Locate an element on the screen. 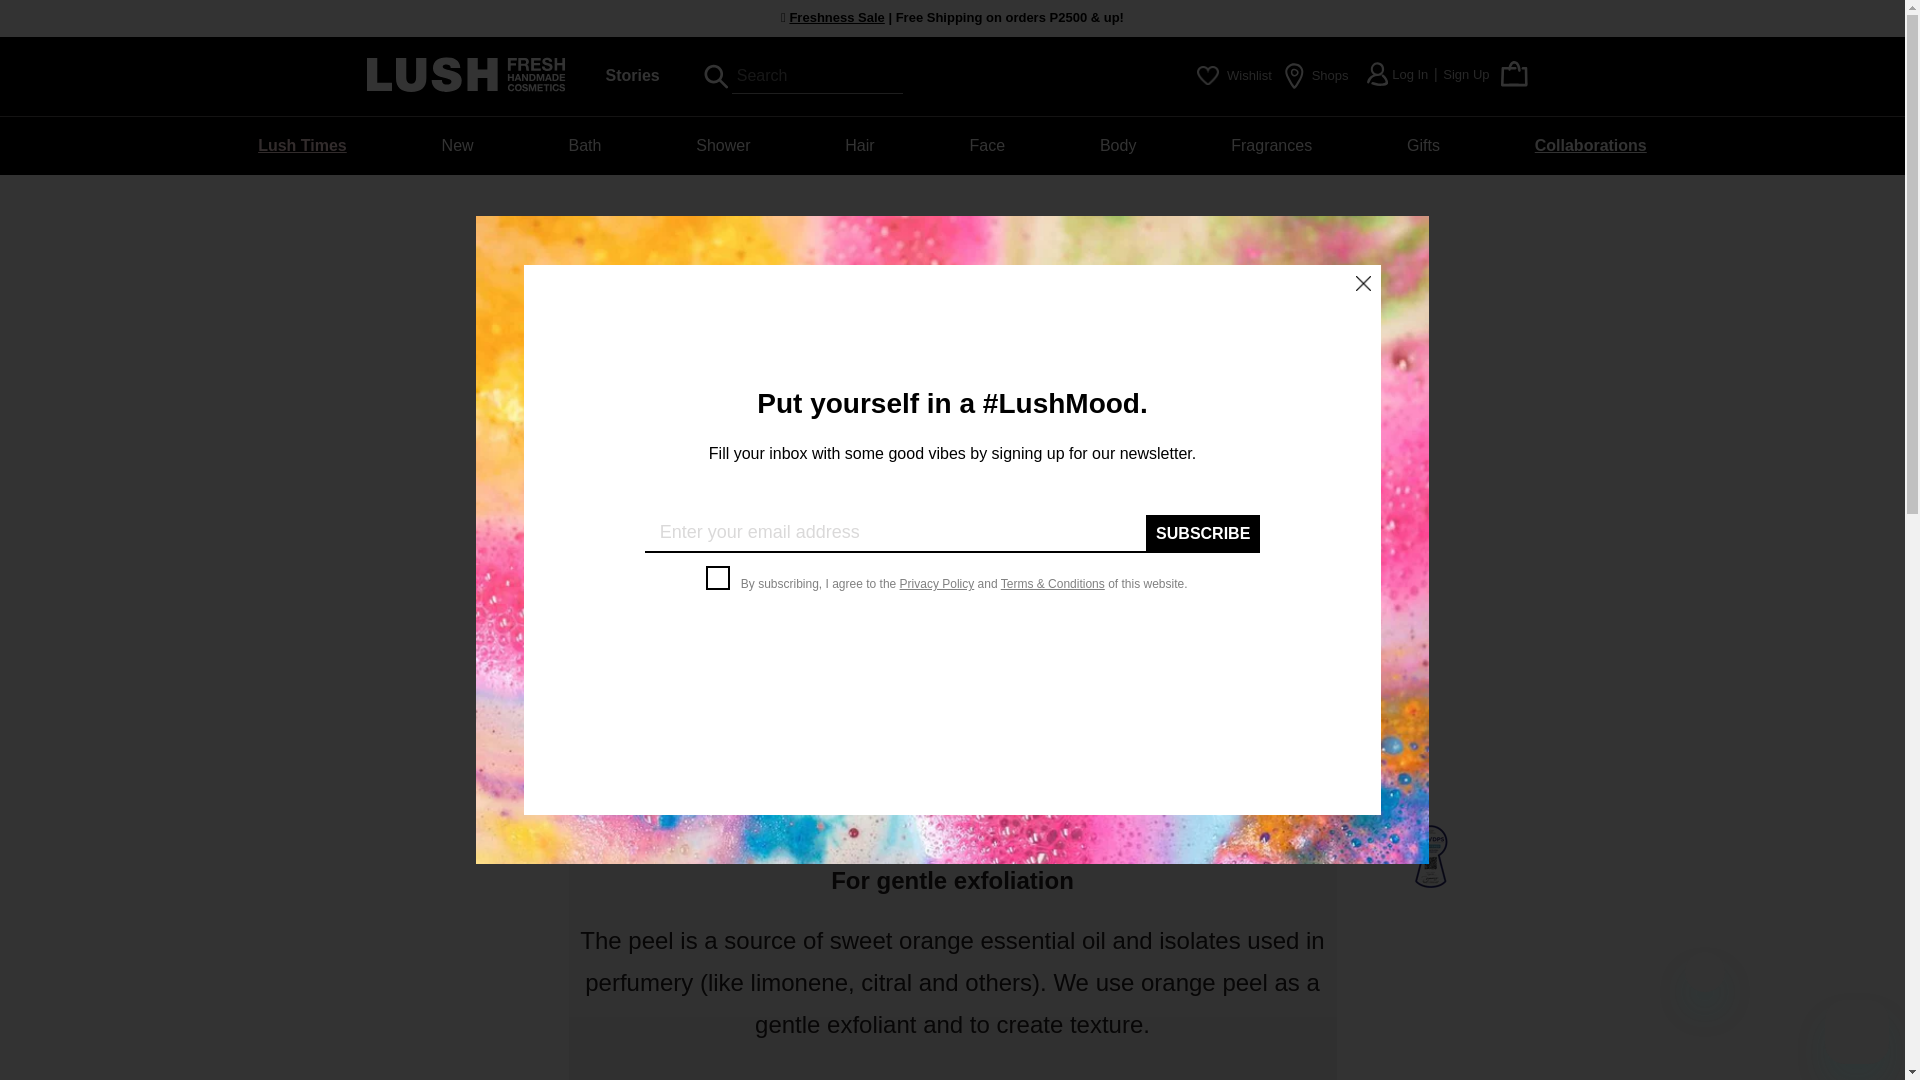 The width and height of the screenshot is (1920, 1080). Stories is located at coordinates (633, 75).